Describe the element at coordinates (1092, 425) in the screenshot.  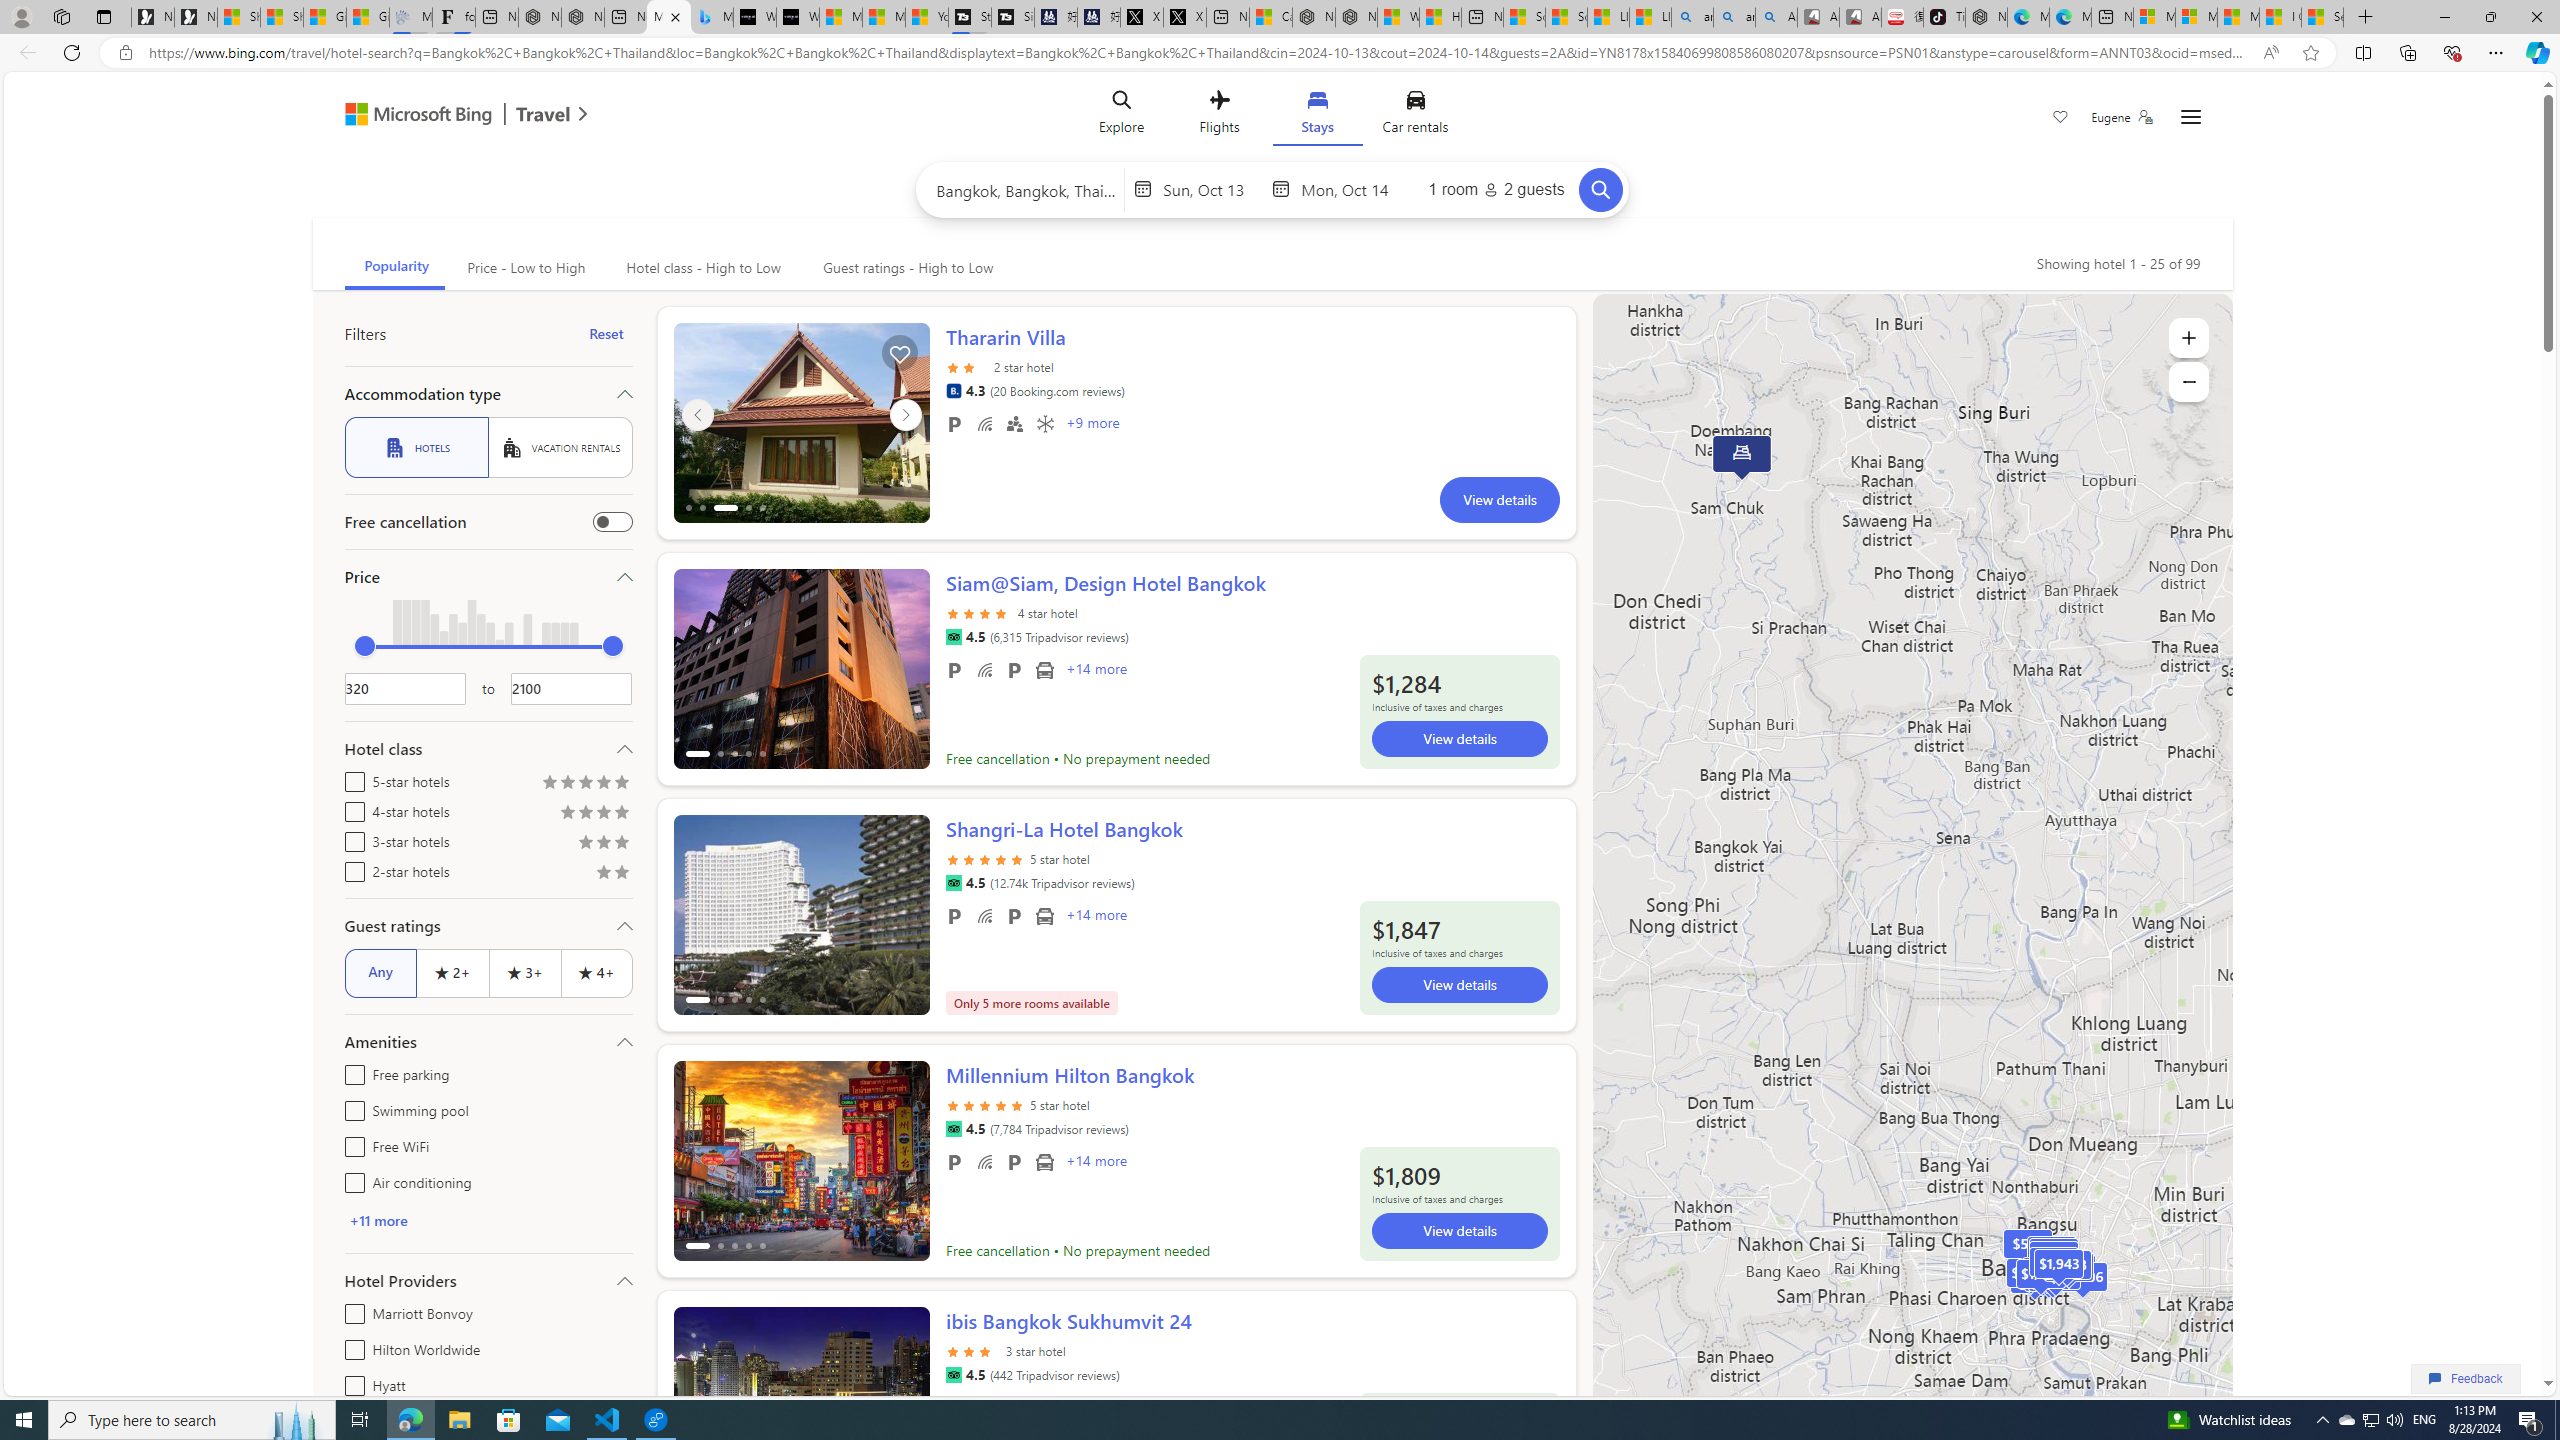
I see `+9 More Amenities` at that location.